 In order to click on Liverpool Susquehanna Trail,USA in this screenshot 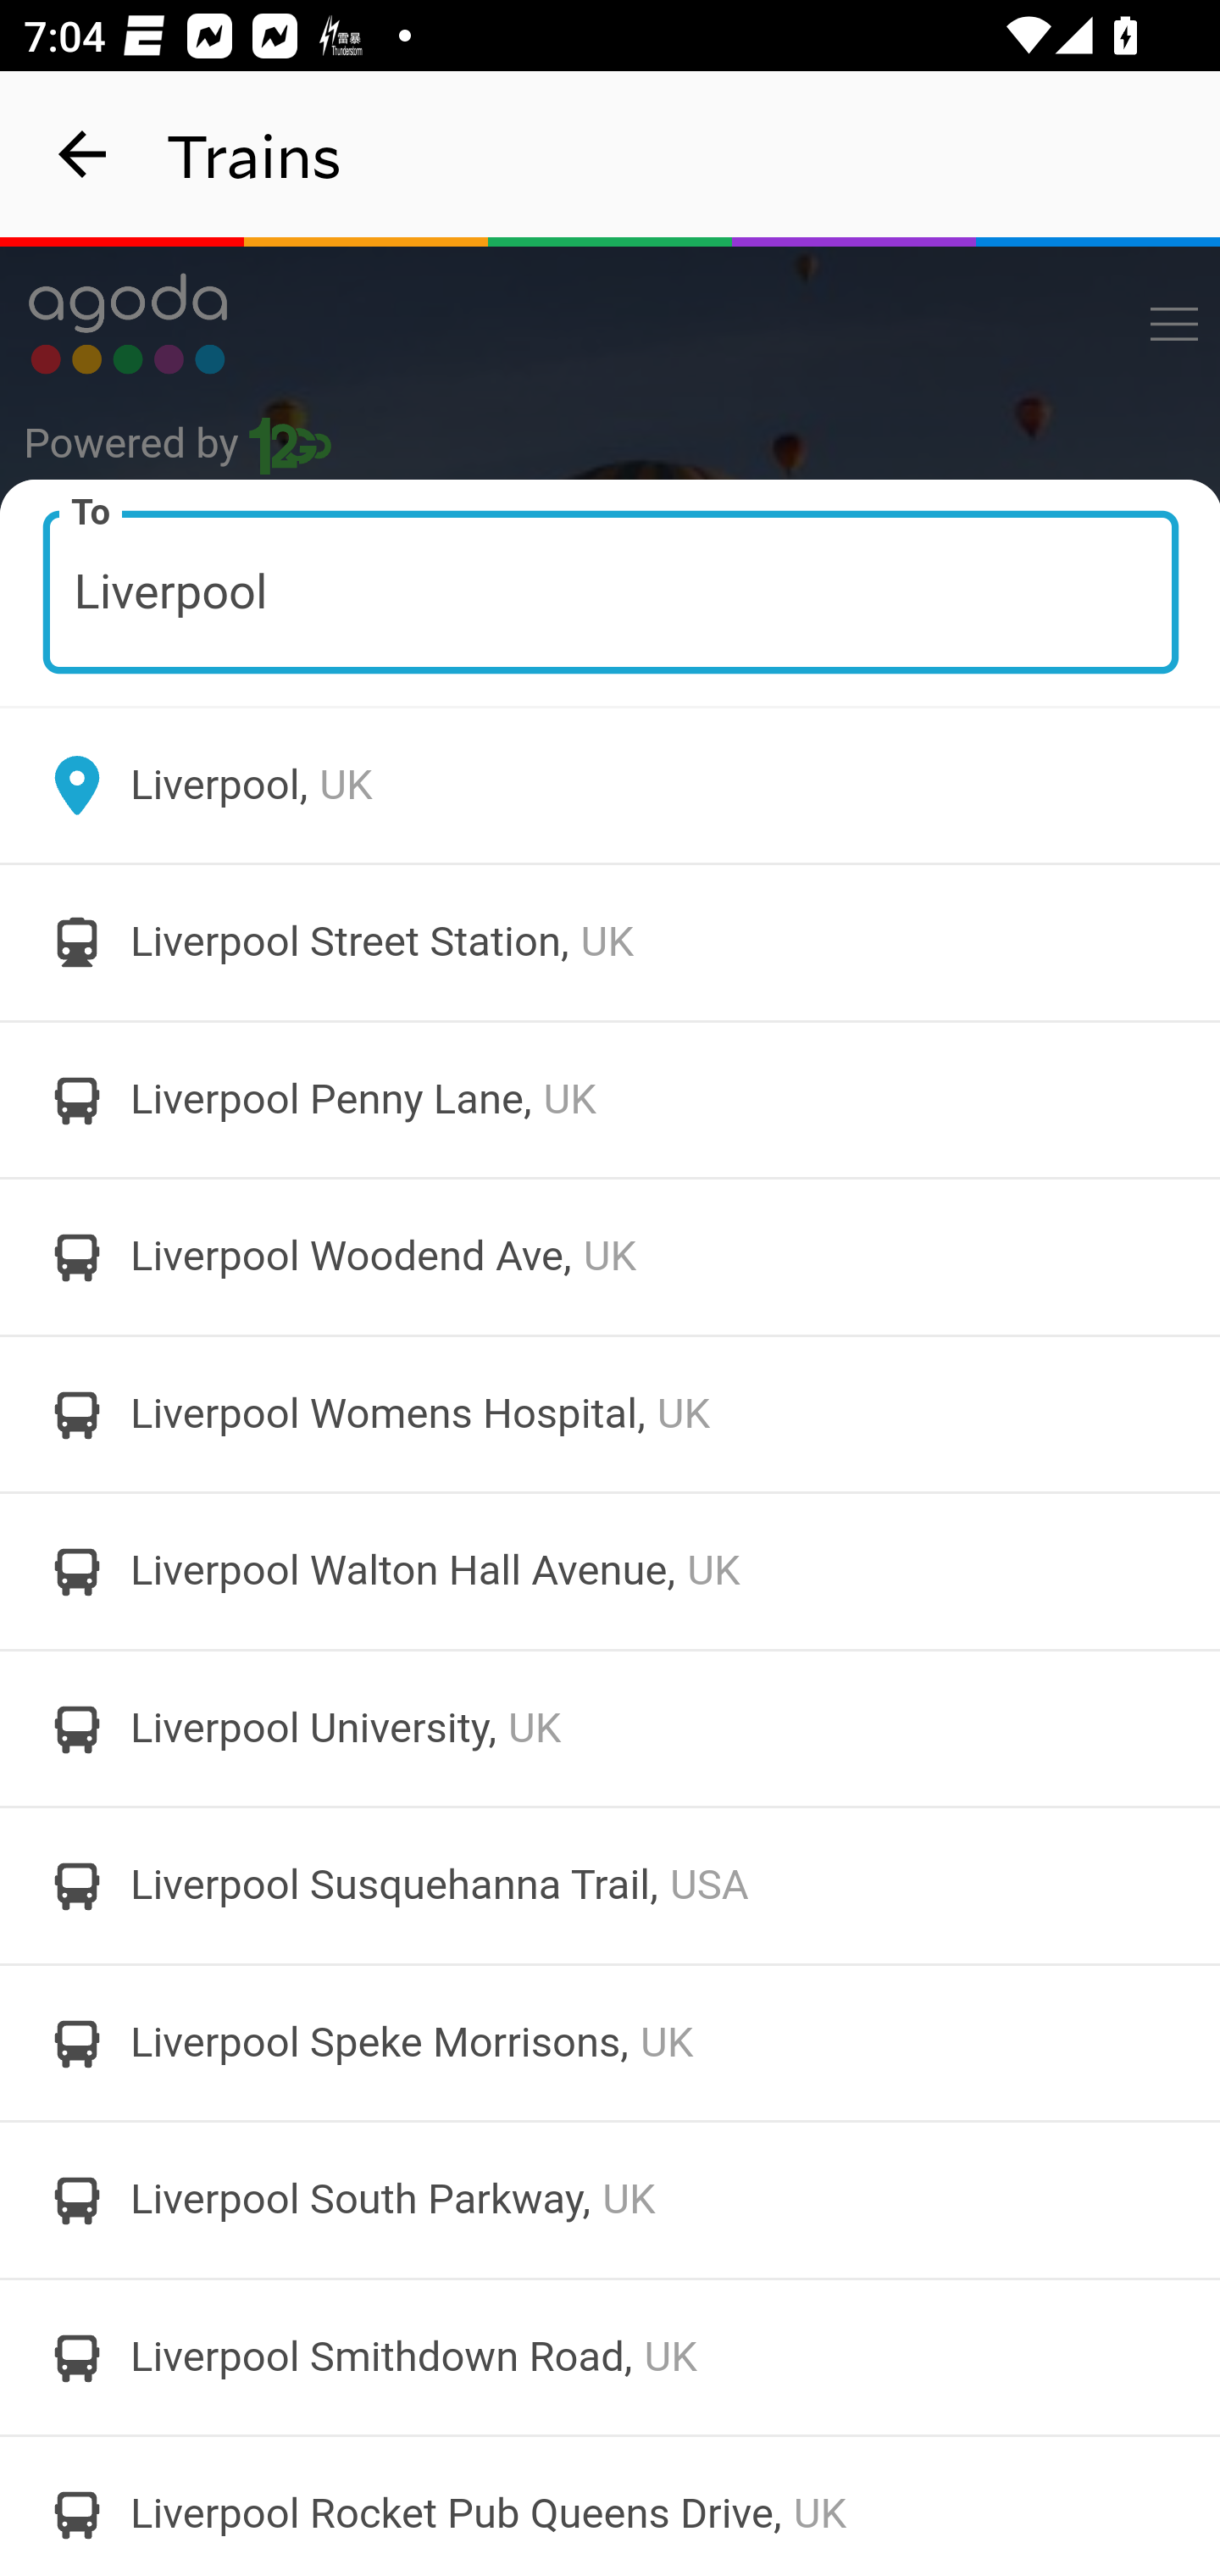, I will do `click(610, 1885)`.